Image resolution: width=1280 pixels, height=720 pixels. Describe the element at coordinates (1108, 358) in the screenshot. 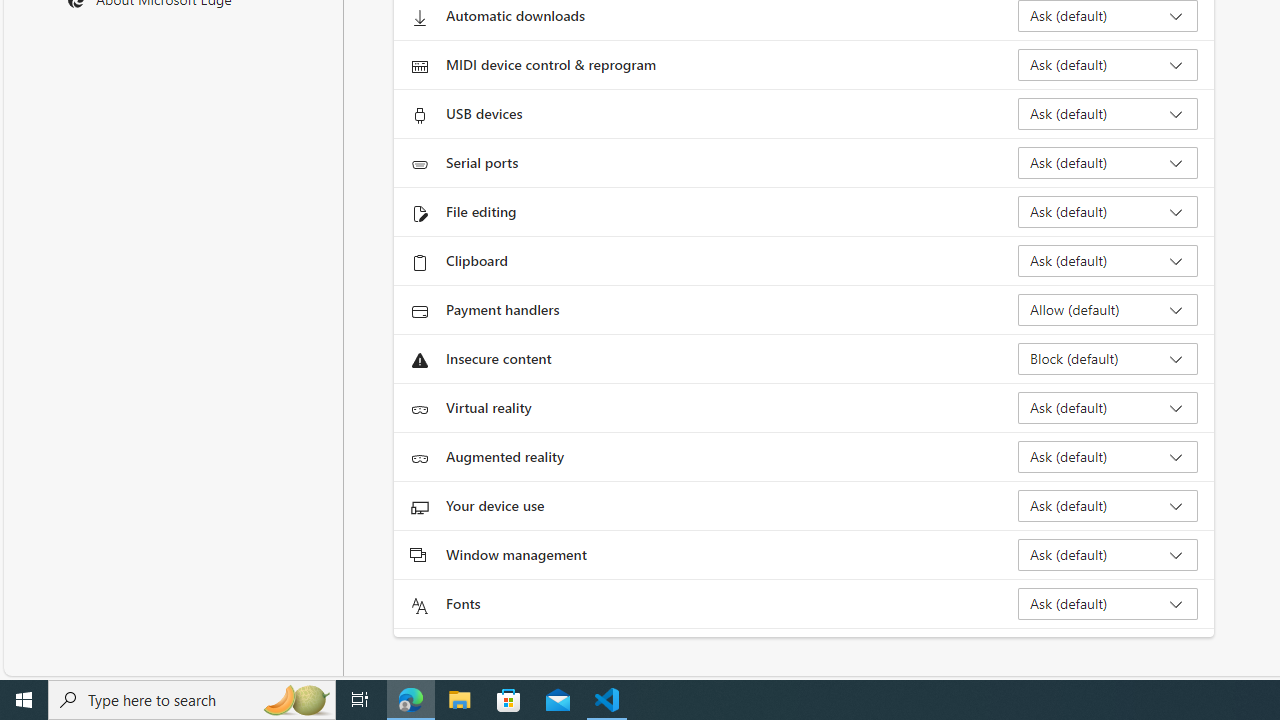

I see `Insecure content Block (default)` at that location.